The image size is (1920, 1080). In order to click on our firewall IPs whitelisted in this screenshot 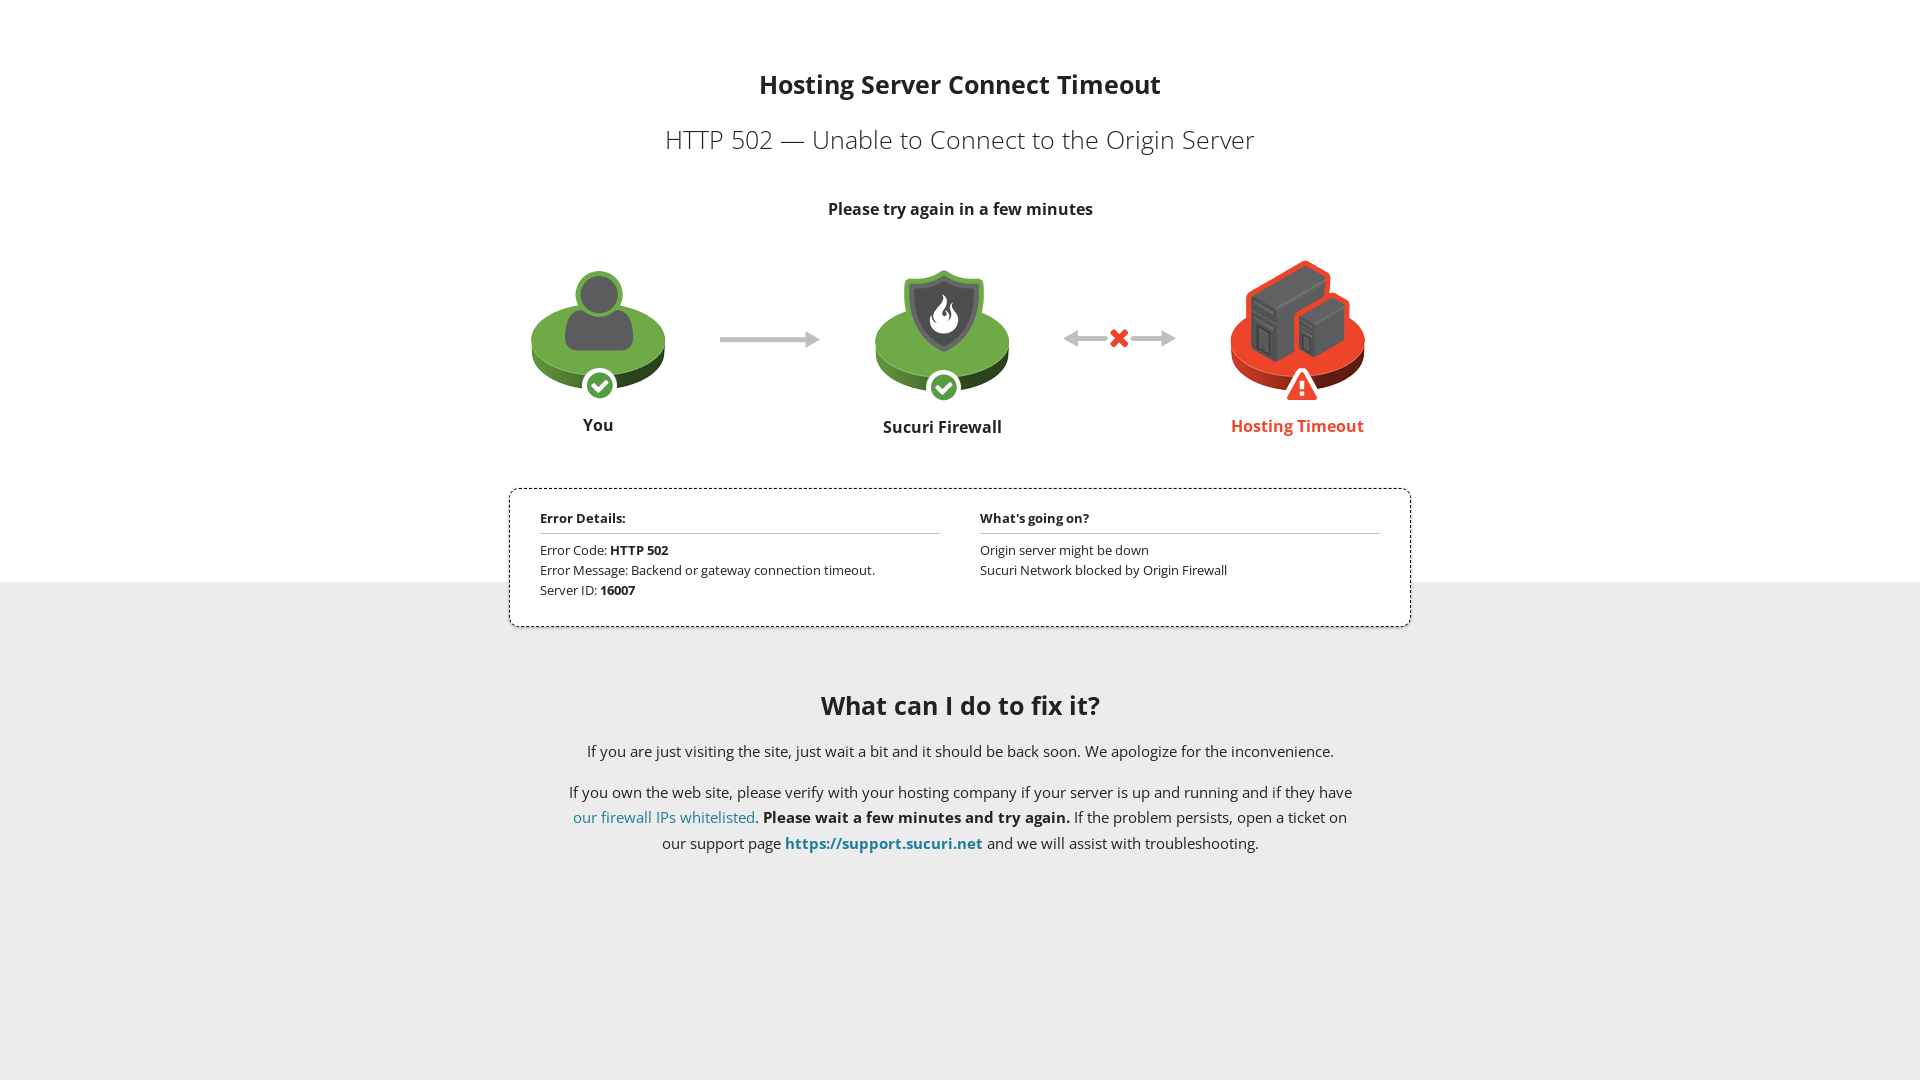, I will do `click(664, 817)`.